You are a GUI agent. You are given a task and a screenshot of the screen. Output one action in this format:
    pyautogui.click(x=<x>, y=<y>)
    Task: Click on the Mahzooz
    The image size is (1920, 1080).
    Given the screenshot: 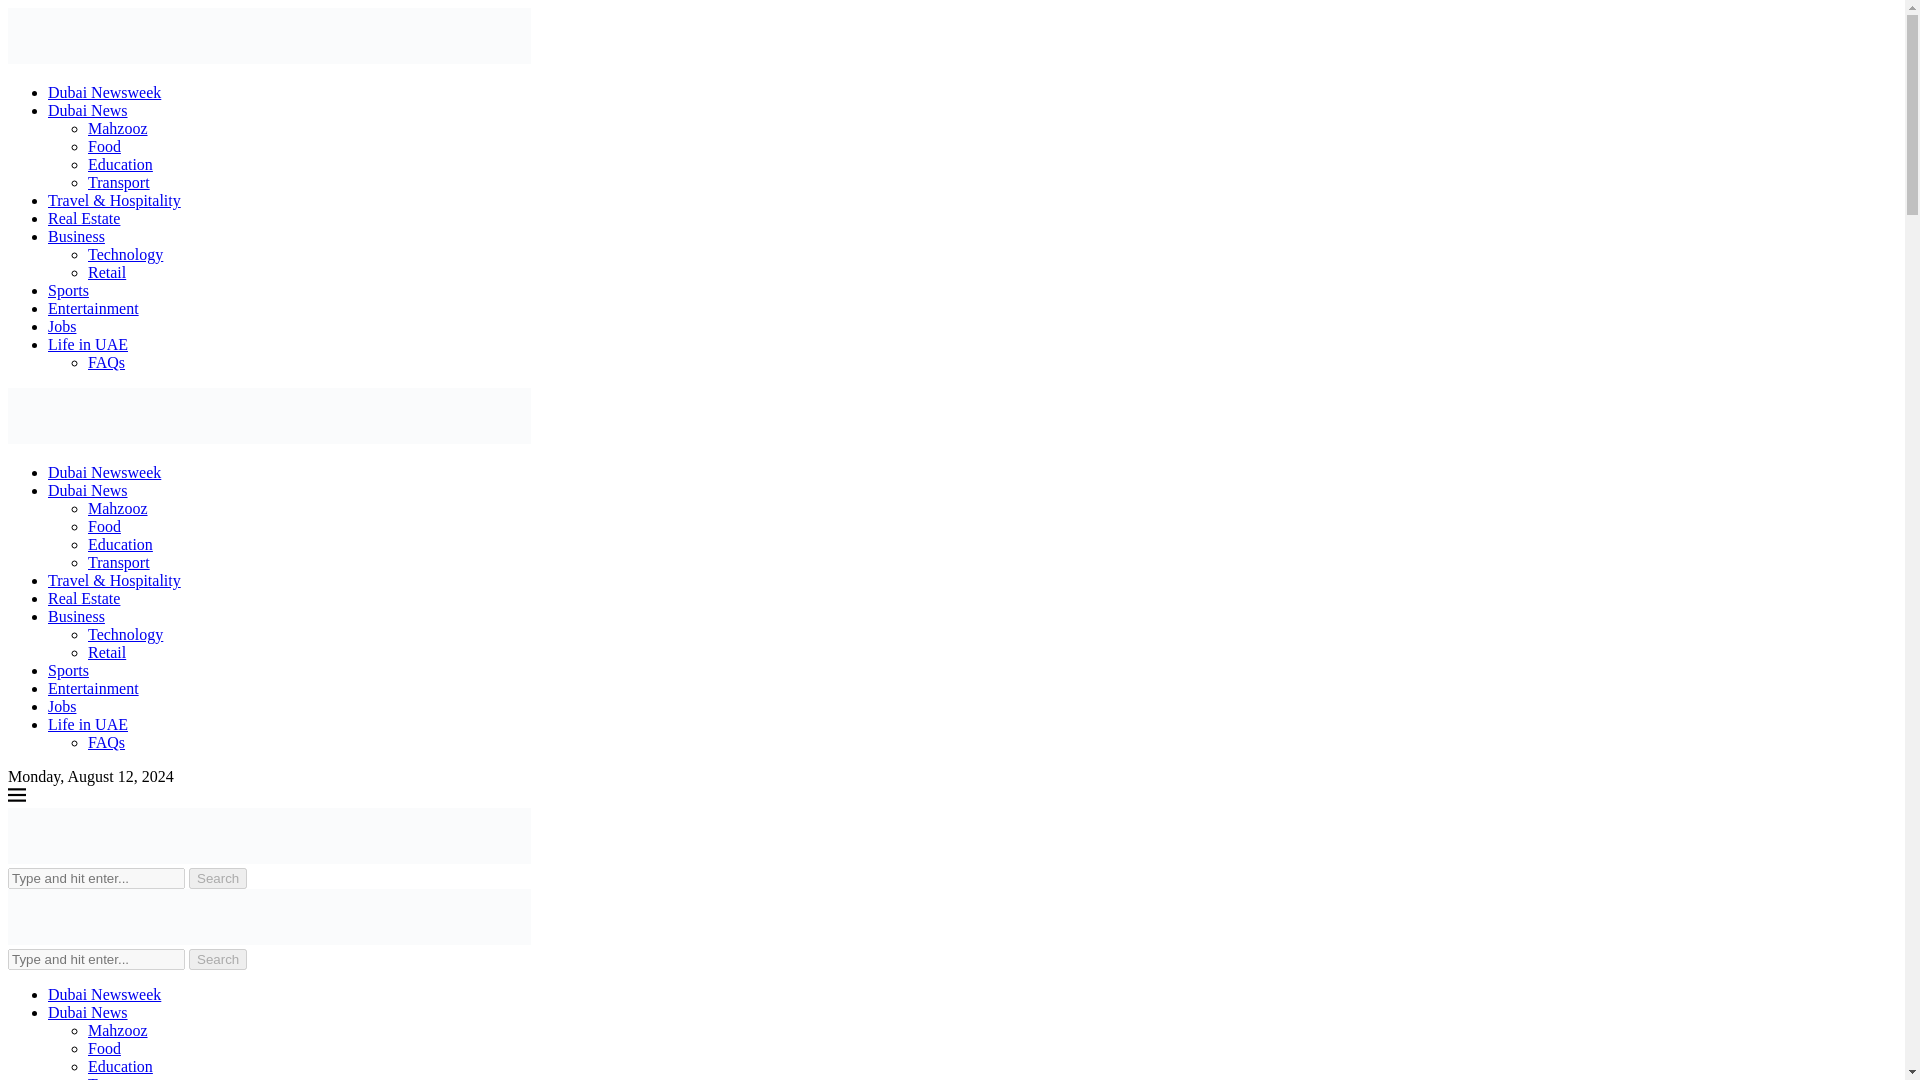 What is the action you would take?
    pyautogui.click(x=118, y=508)
    